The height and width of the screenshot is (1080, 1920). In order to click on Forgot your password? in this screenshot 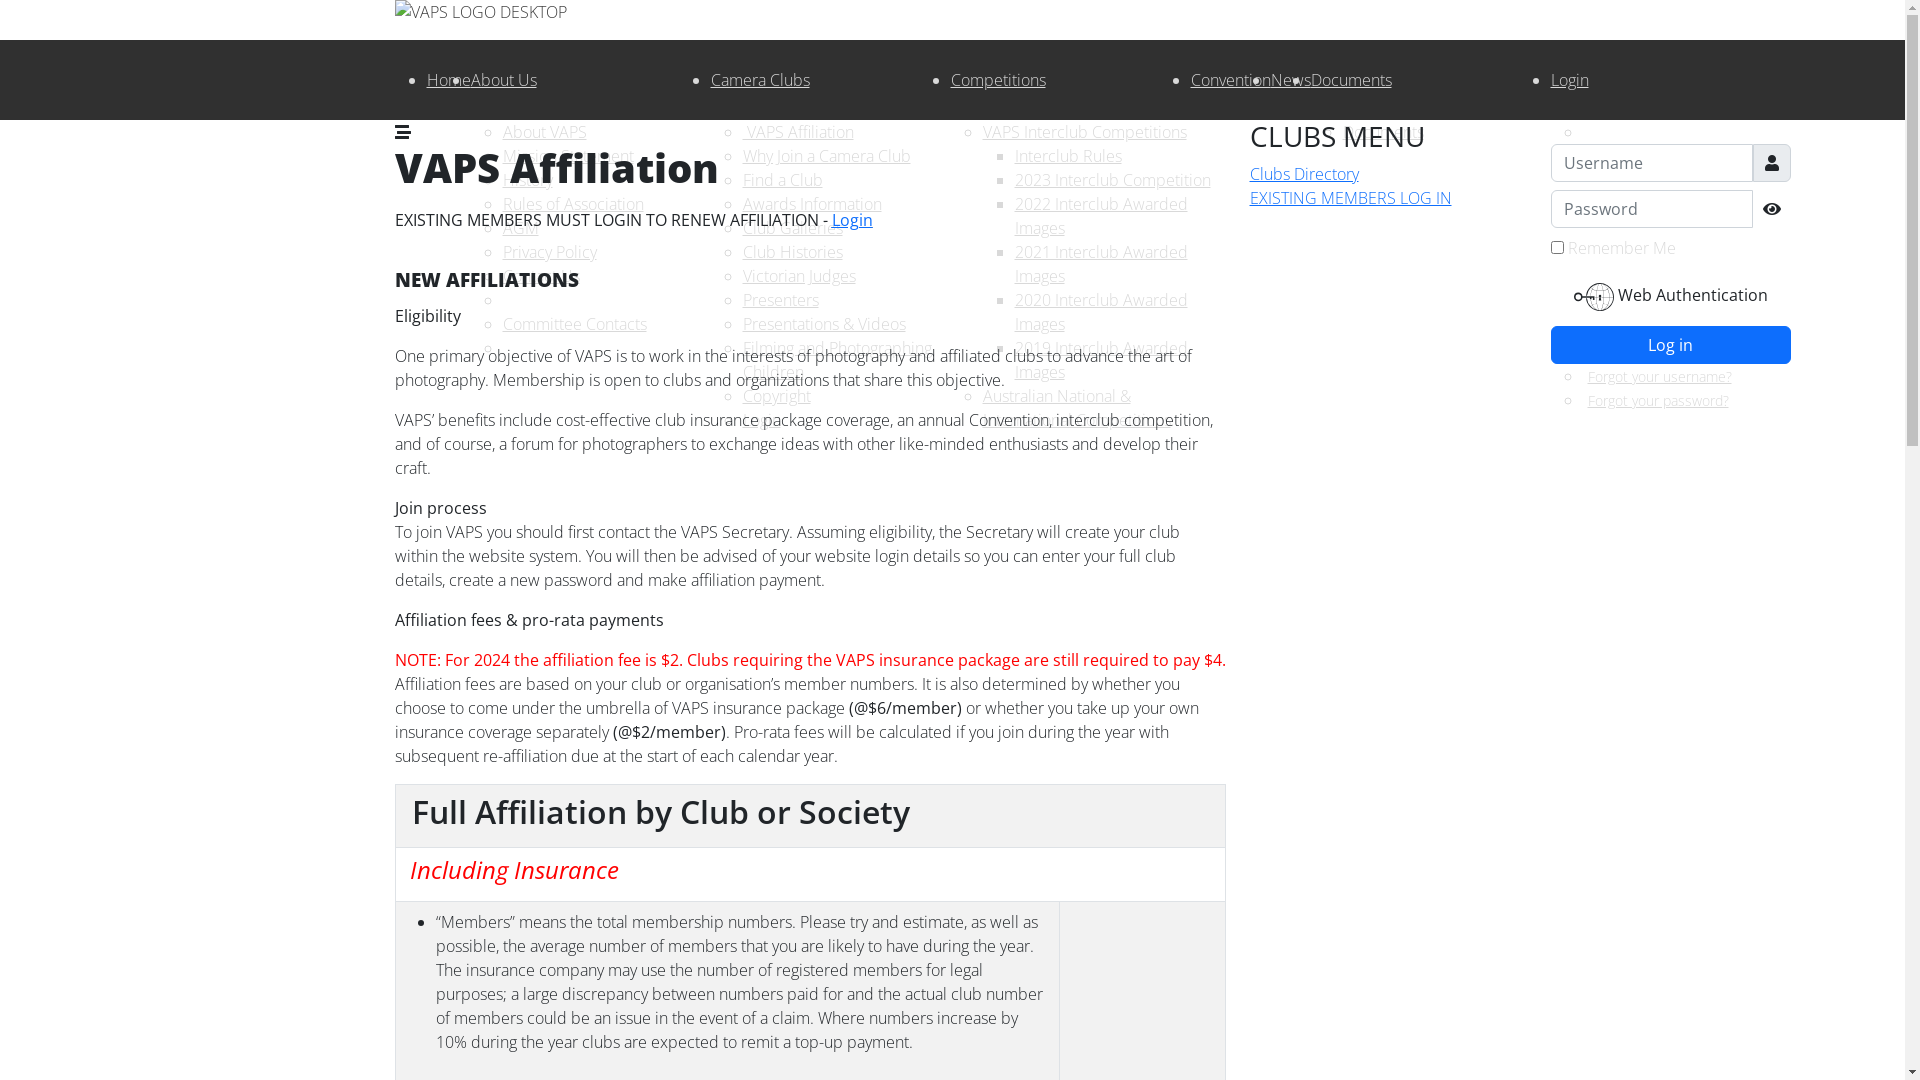, I will do `click(1655, 400)`.